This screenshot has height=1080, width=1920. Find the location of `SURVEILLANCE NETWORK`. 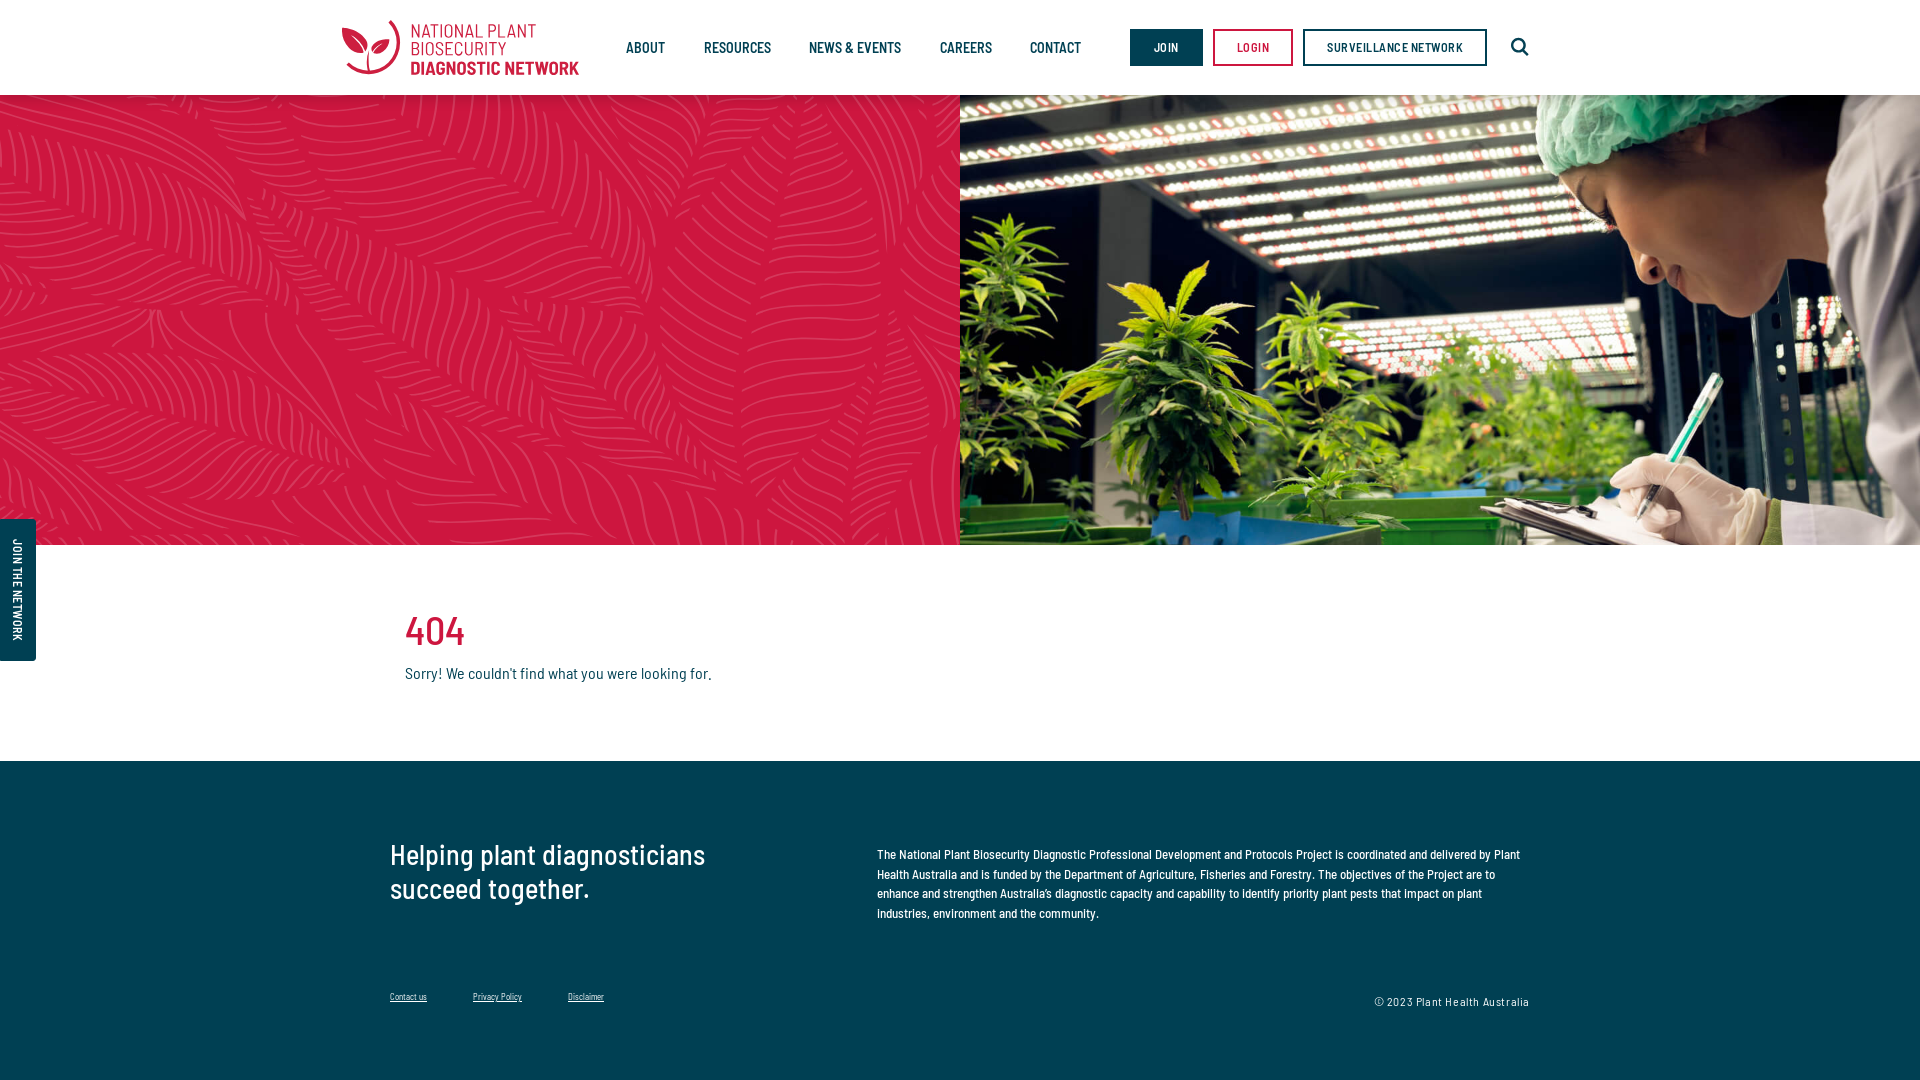

SURVEILLANCE NETWORK is located at coordinates (1395, 47).